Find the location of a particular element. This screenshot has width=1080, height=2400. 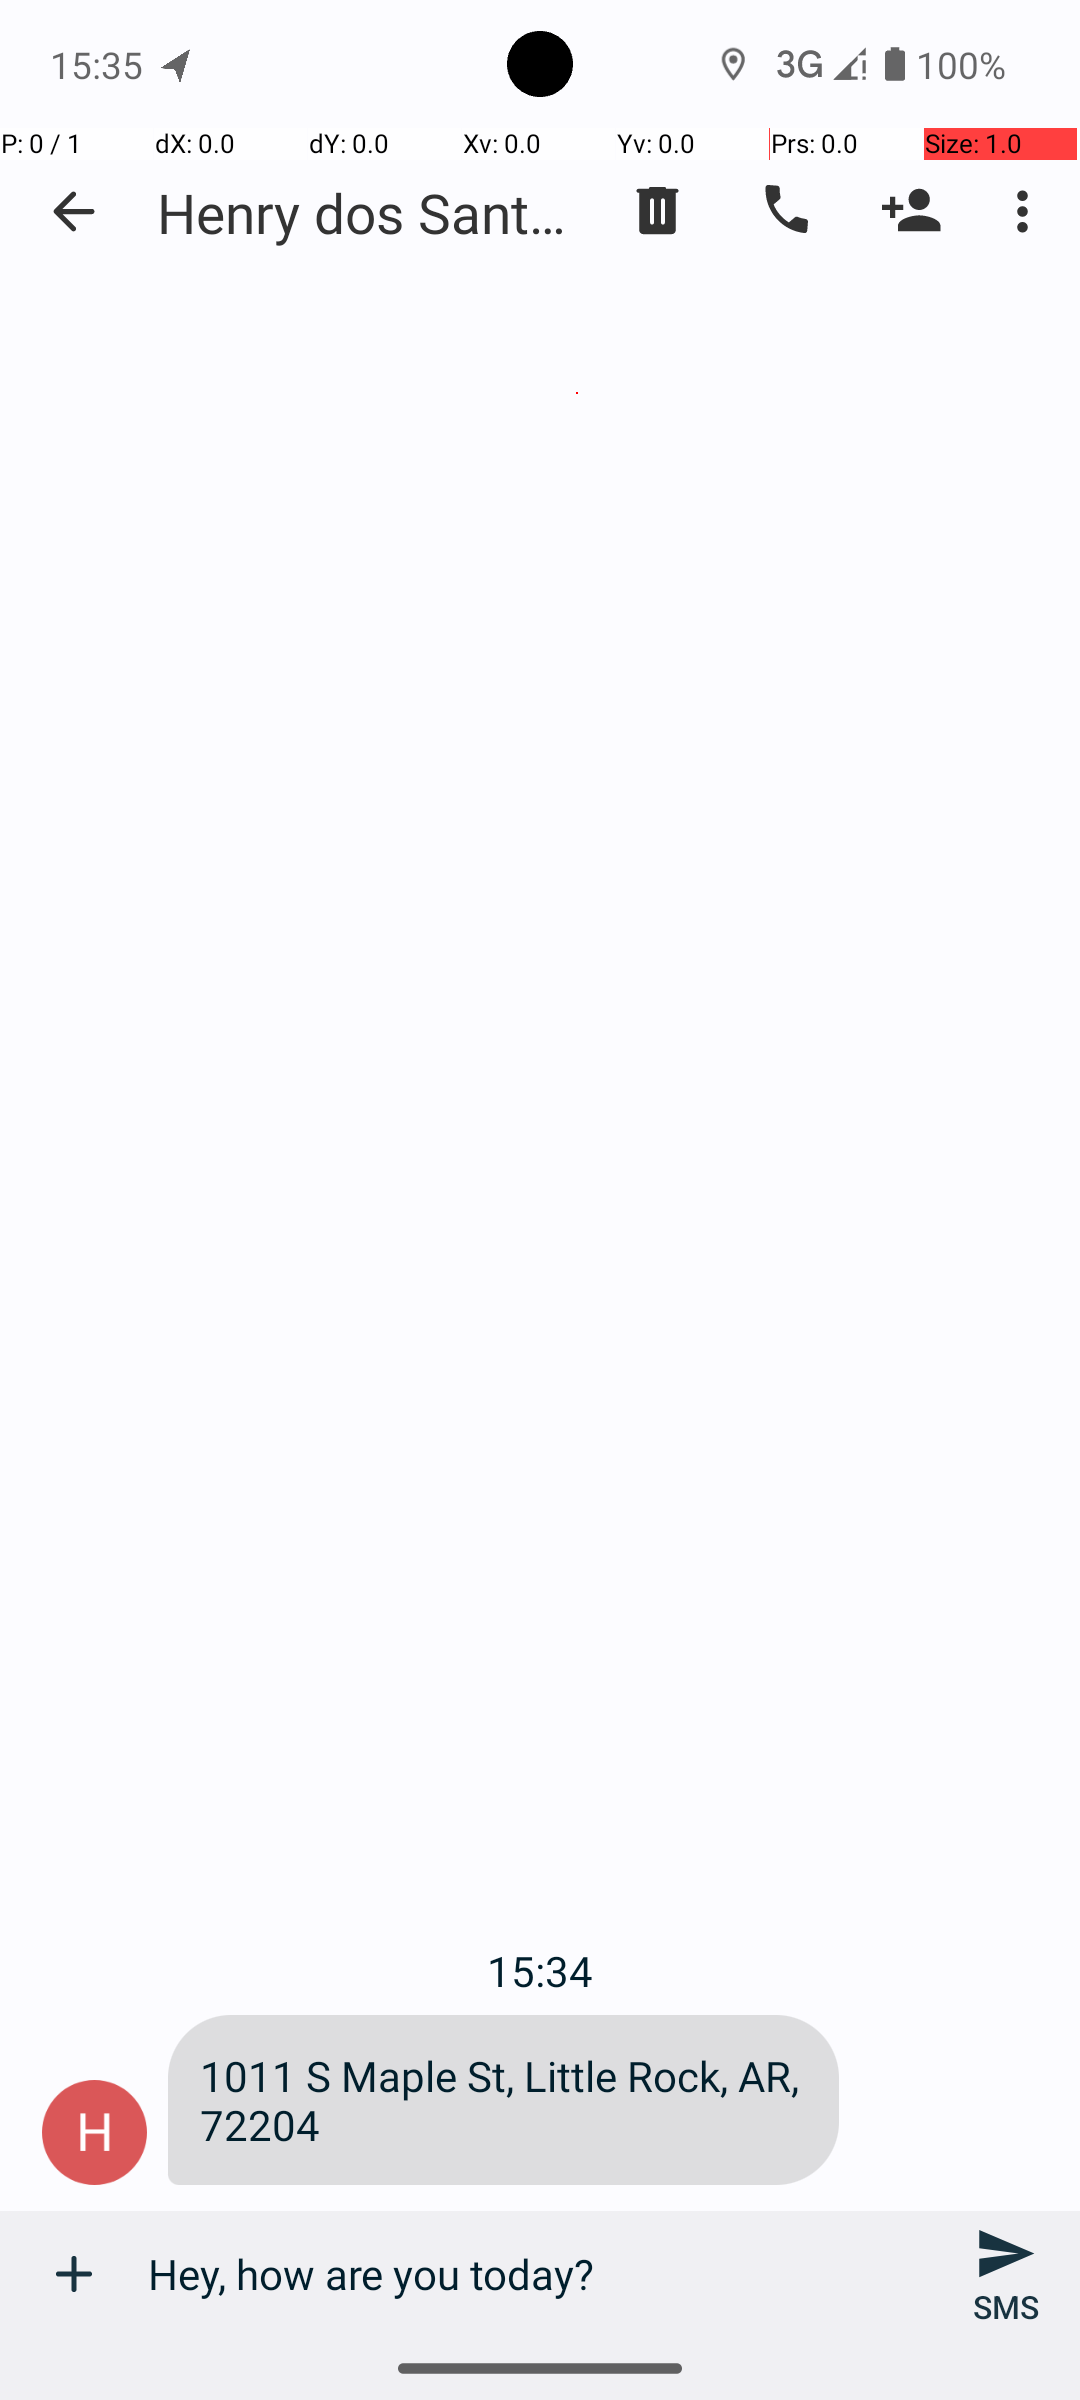

1011 S Maple St, Little Rock, AR, 72204 is located at coordinates (504, 2100).